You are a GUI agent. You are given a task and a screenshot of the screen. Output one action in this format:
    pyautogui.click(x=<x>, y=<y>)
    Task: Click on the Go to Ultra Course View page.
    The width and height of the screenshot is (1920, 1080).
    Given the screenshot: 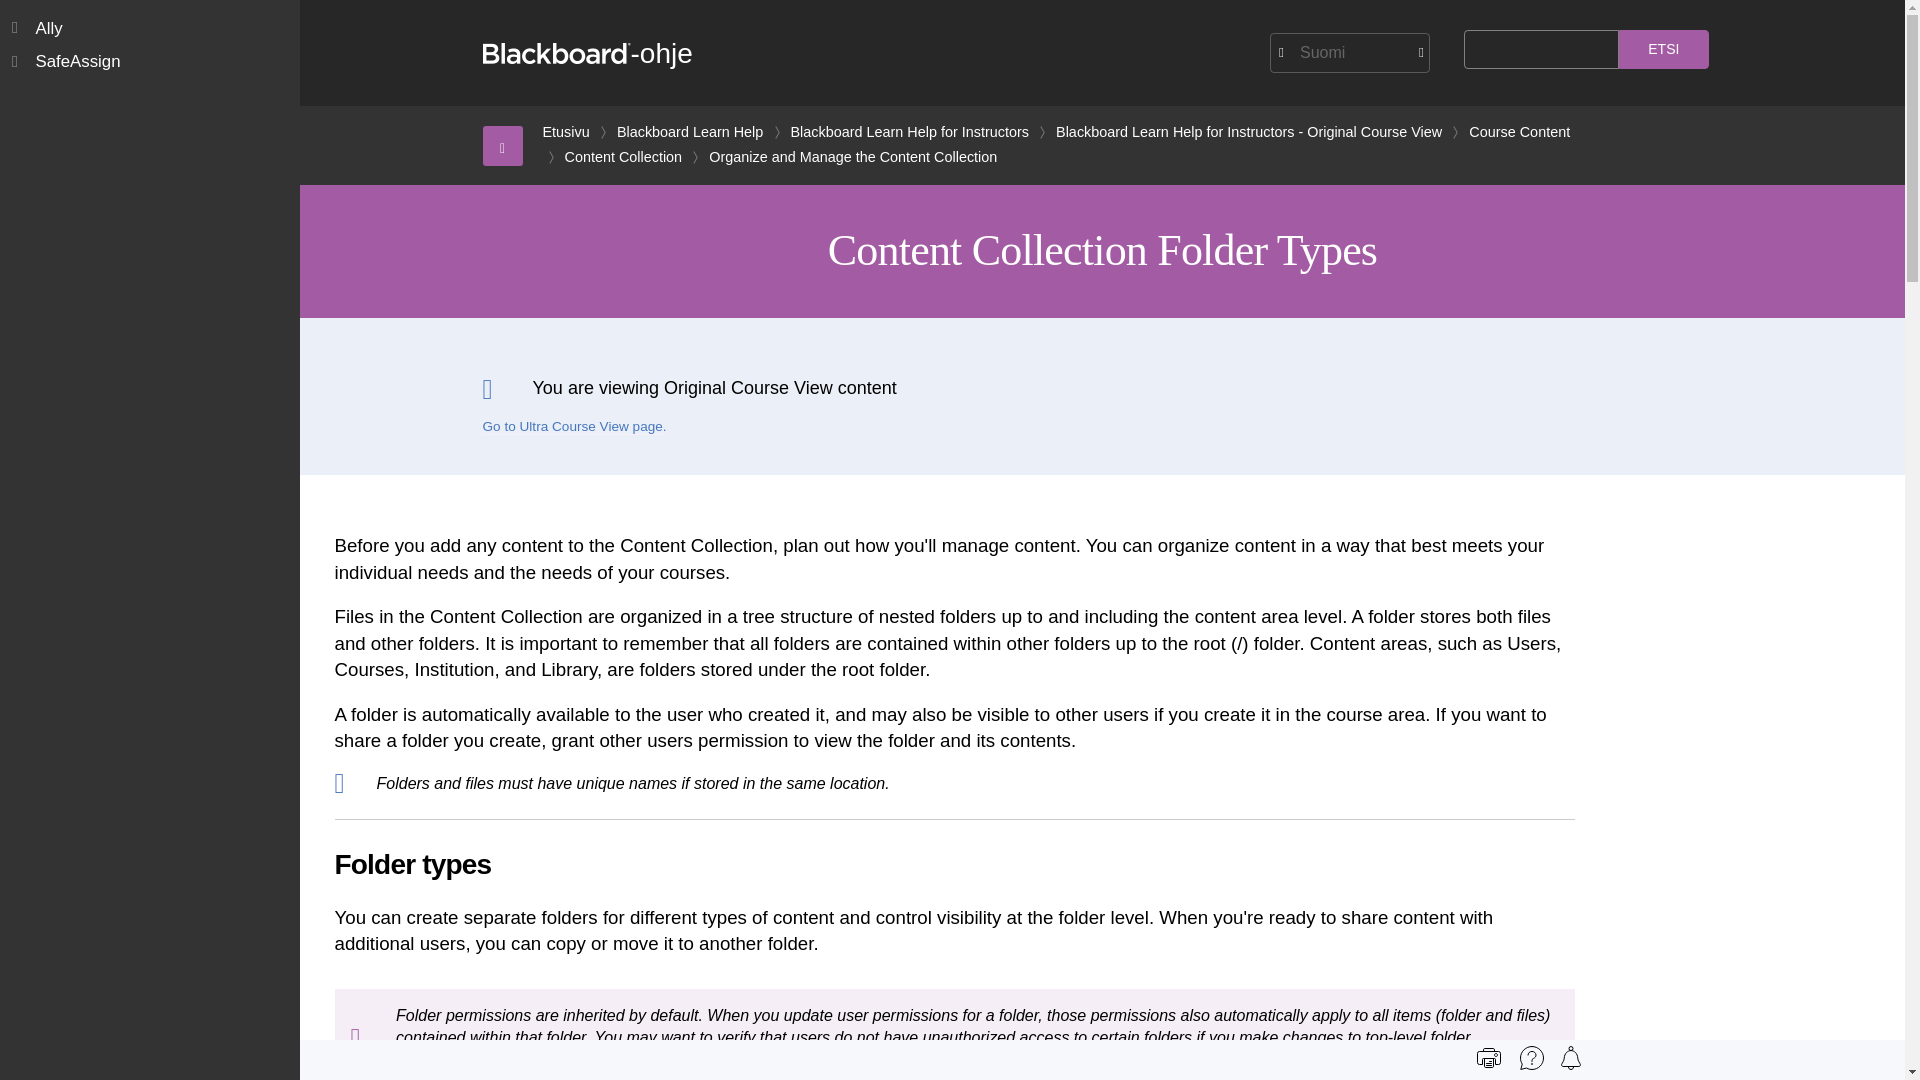 What is the action you would take?
    pyautogui.click(x=574, y=427)
    